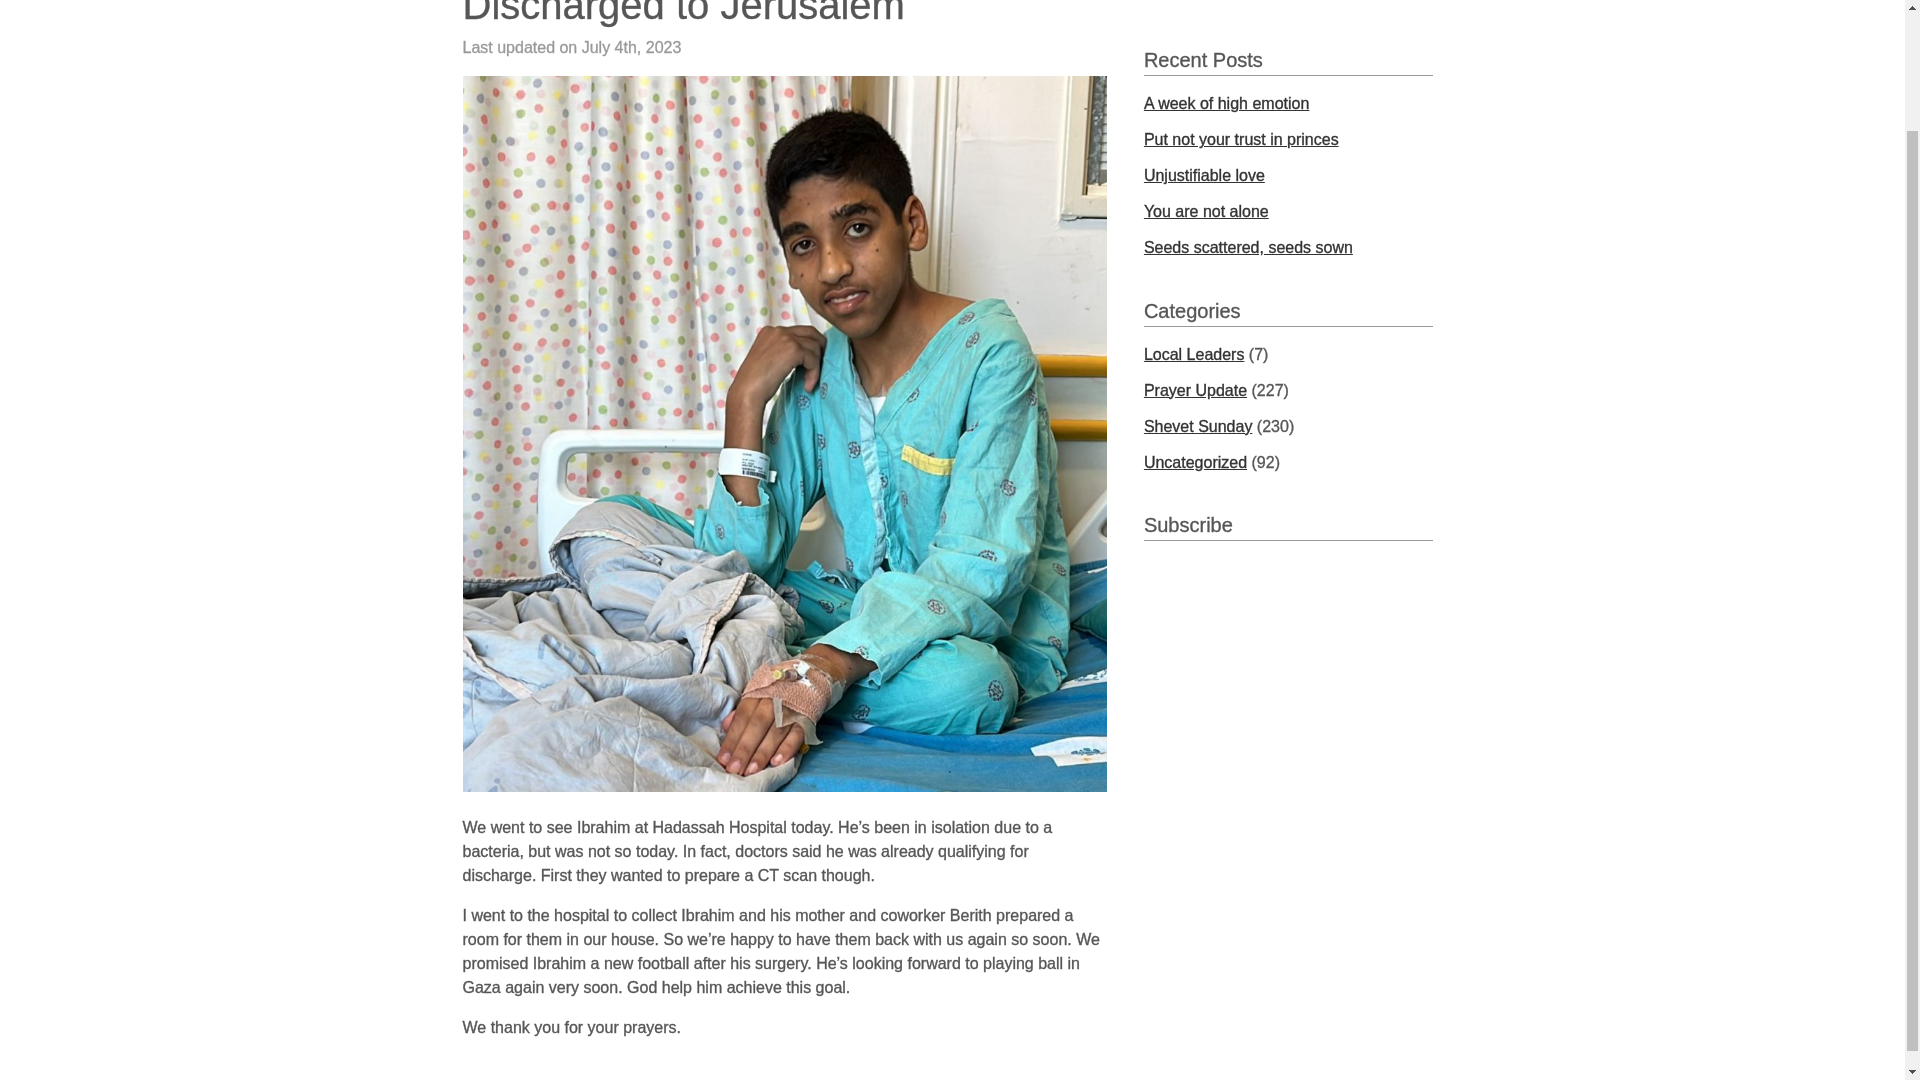 Image resolution: width=1920 pixels, height=1080 pixels. Describe the element at coordinates (1198, 426) in the screenshot. I see `Shevet Sunday` at that location.